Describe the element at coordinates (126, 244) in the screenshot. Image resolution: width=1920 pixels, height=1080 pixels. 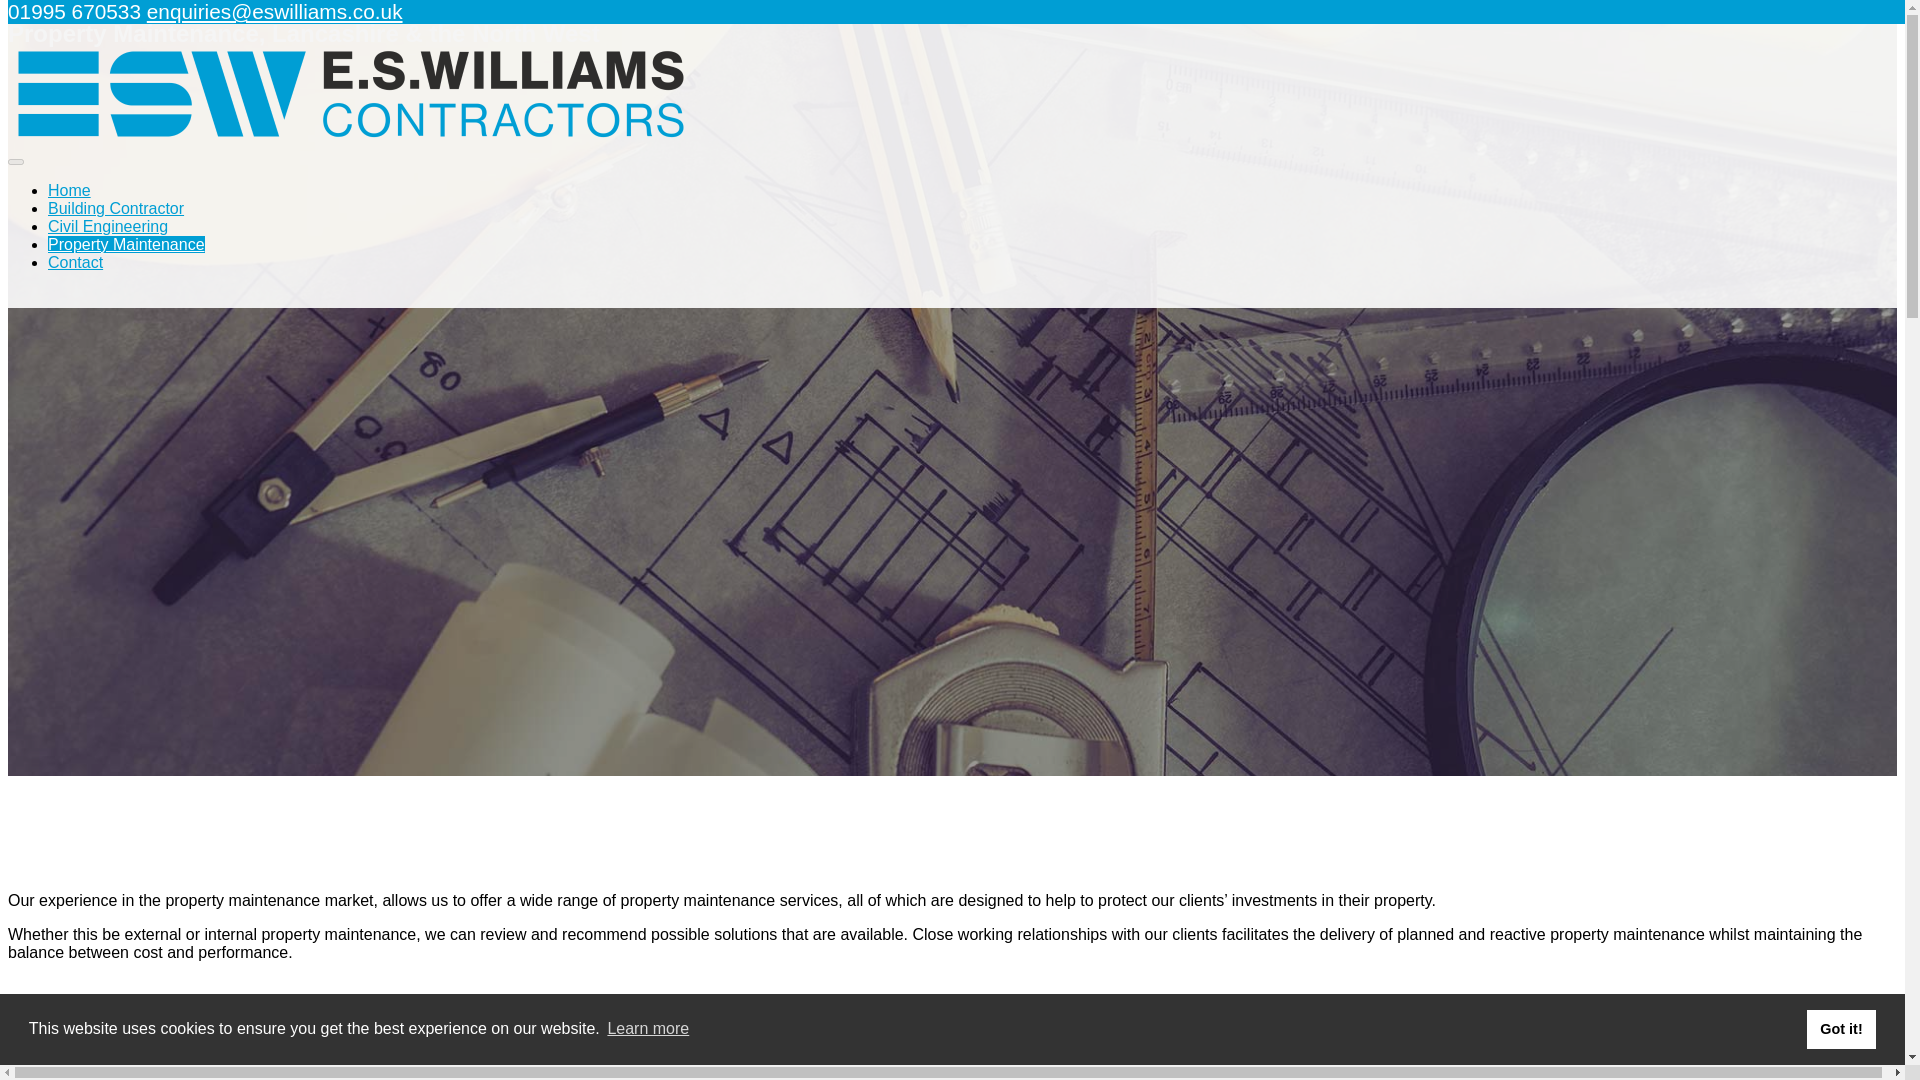
I see `Property Maintenance` at that location.